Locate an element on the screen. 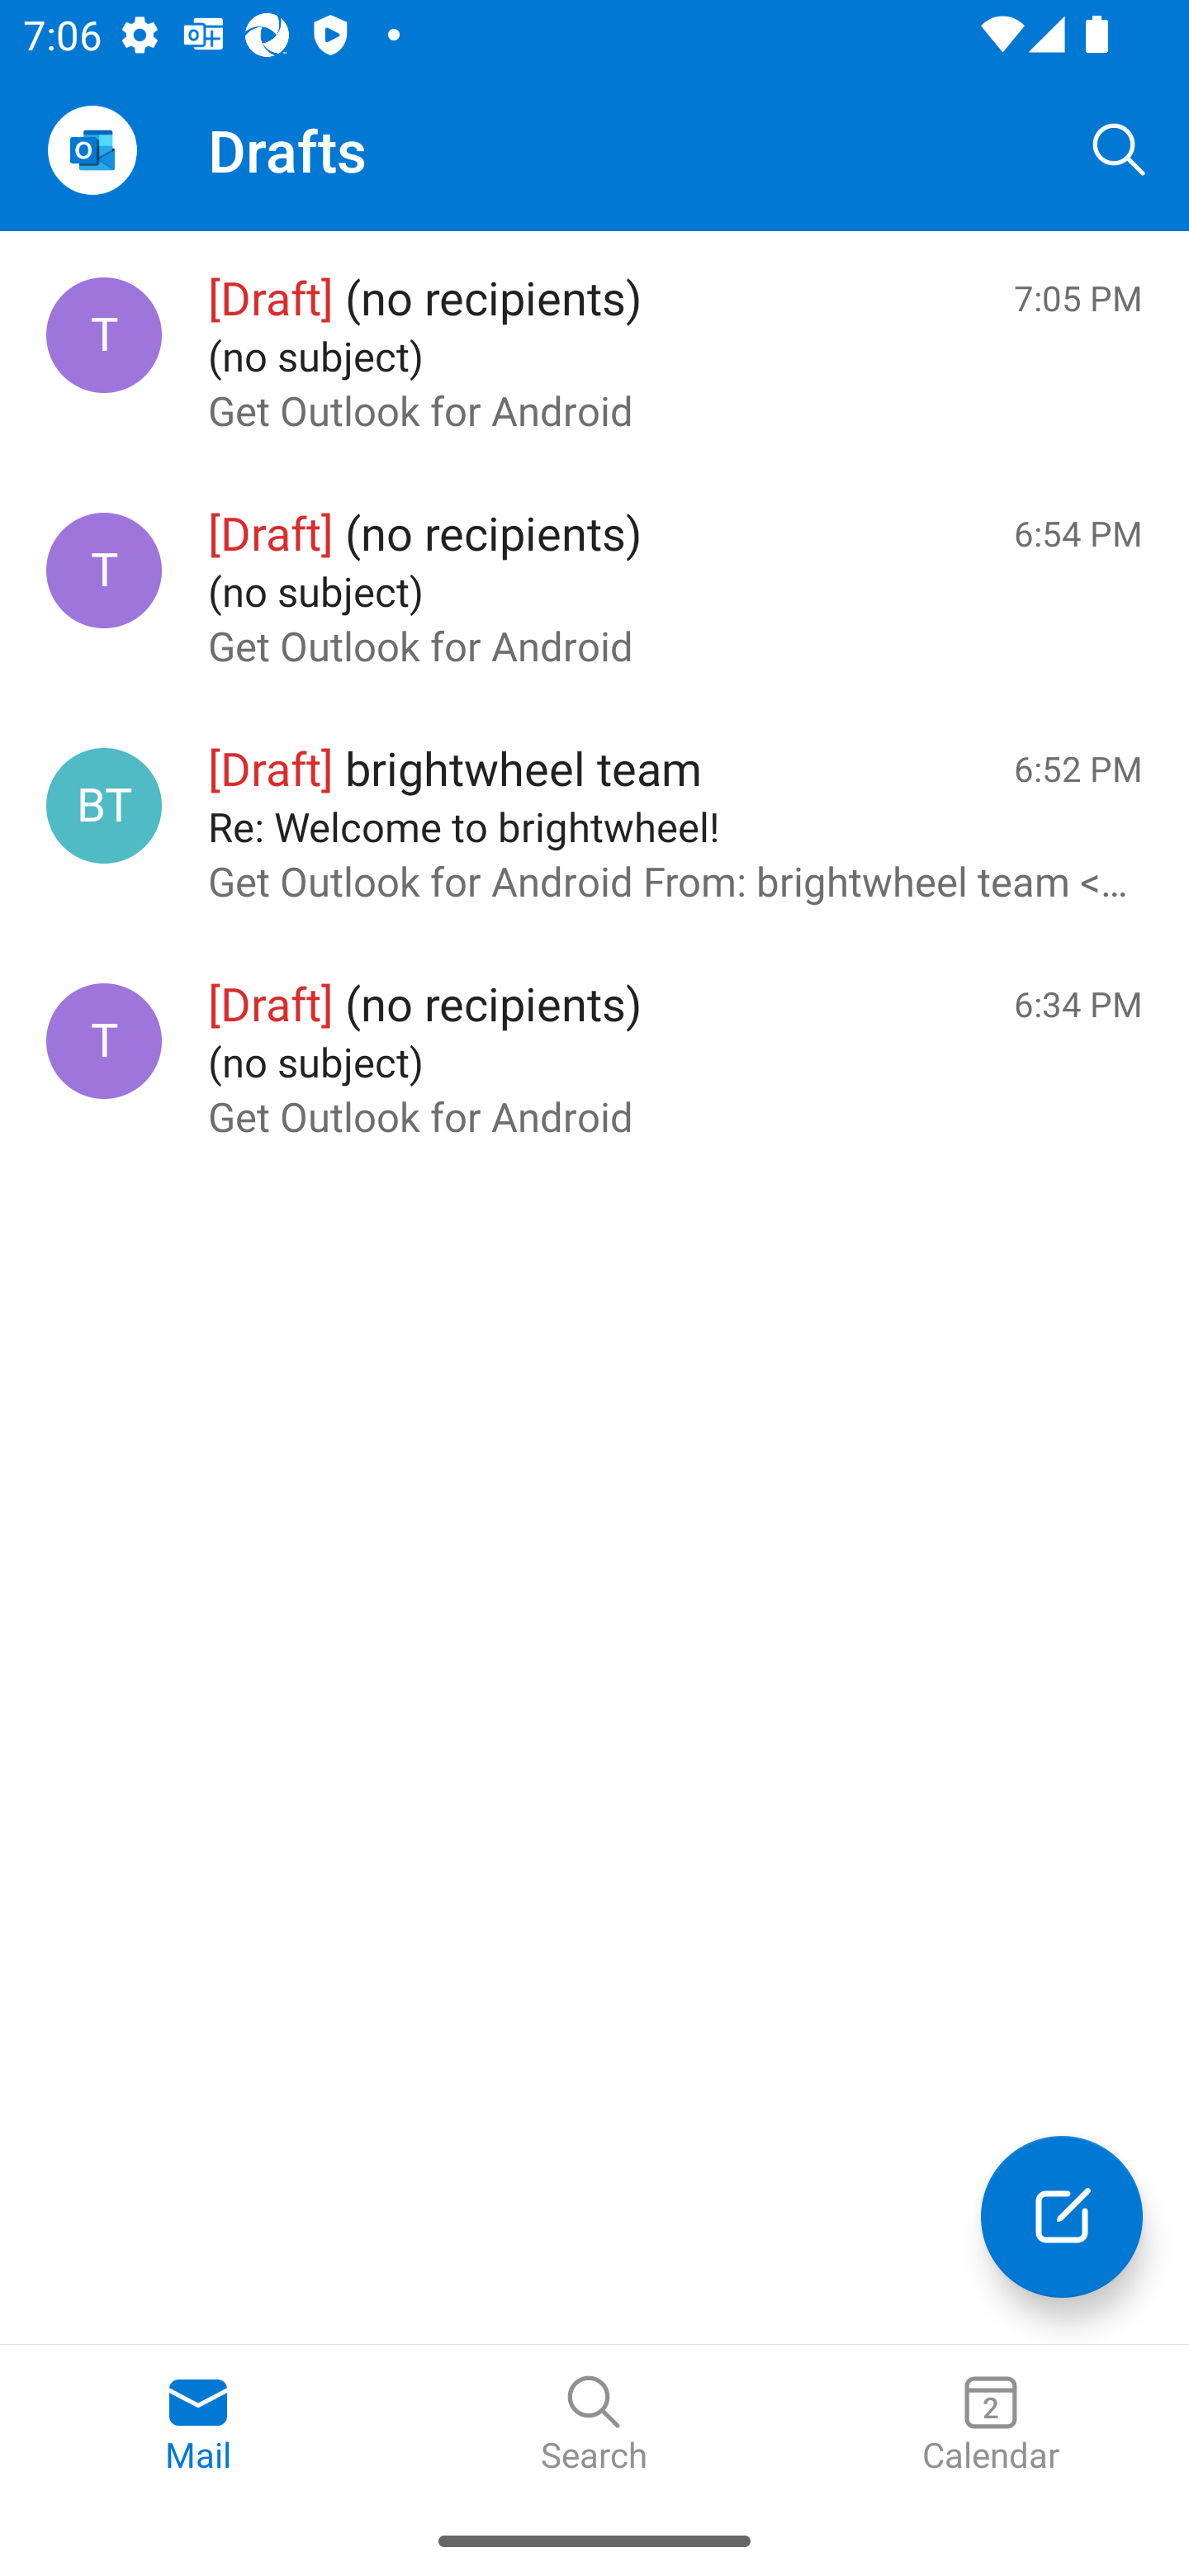  Search is located at coordinates (1120, 149).